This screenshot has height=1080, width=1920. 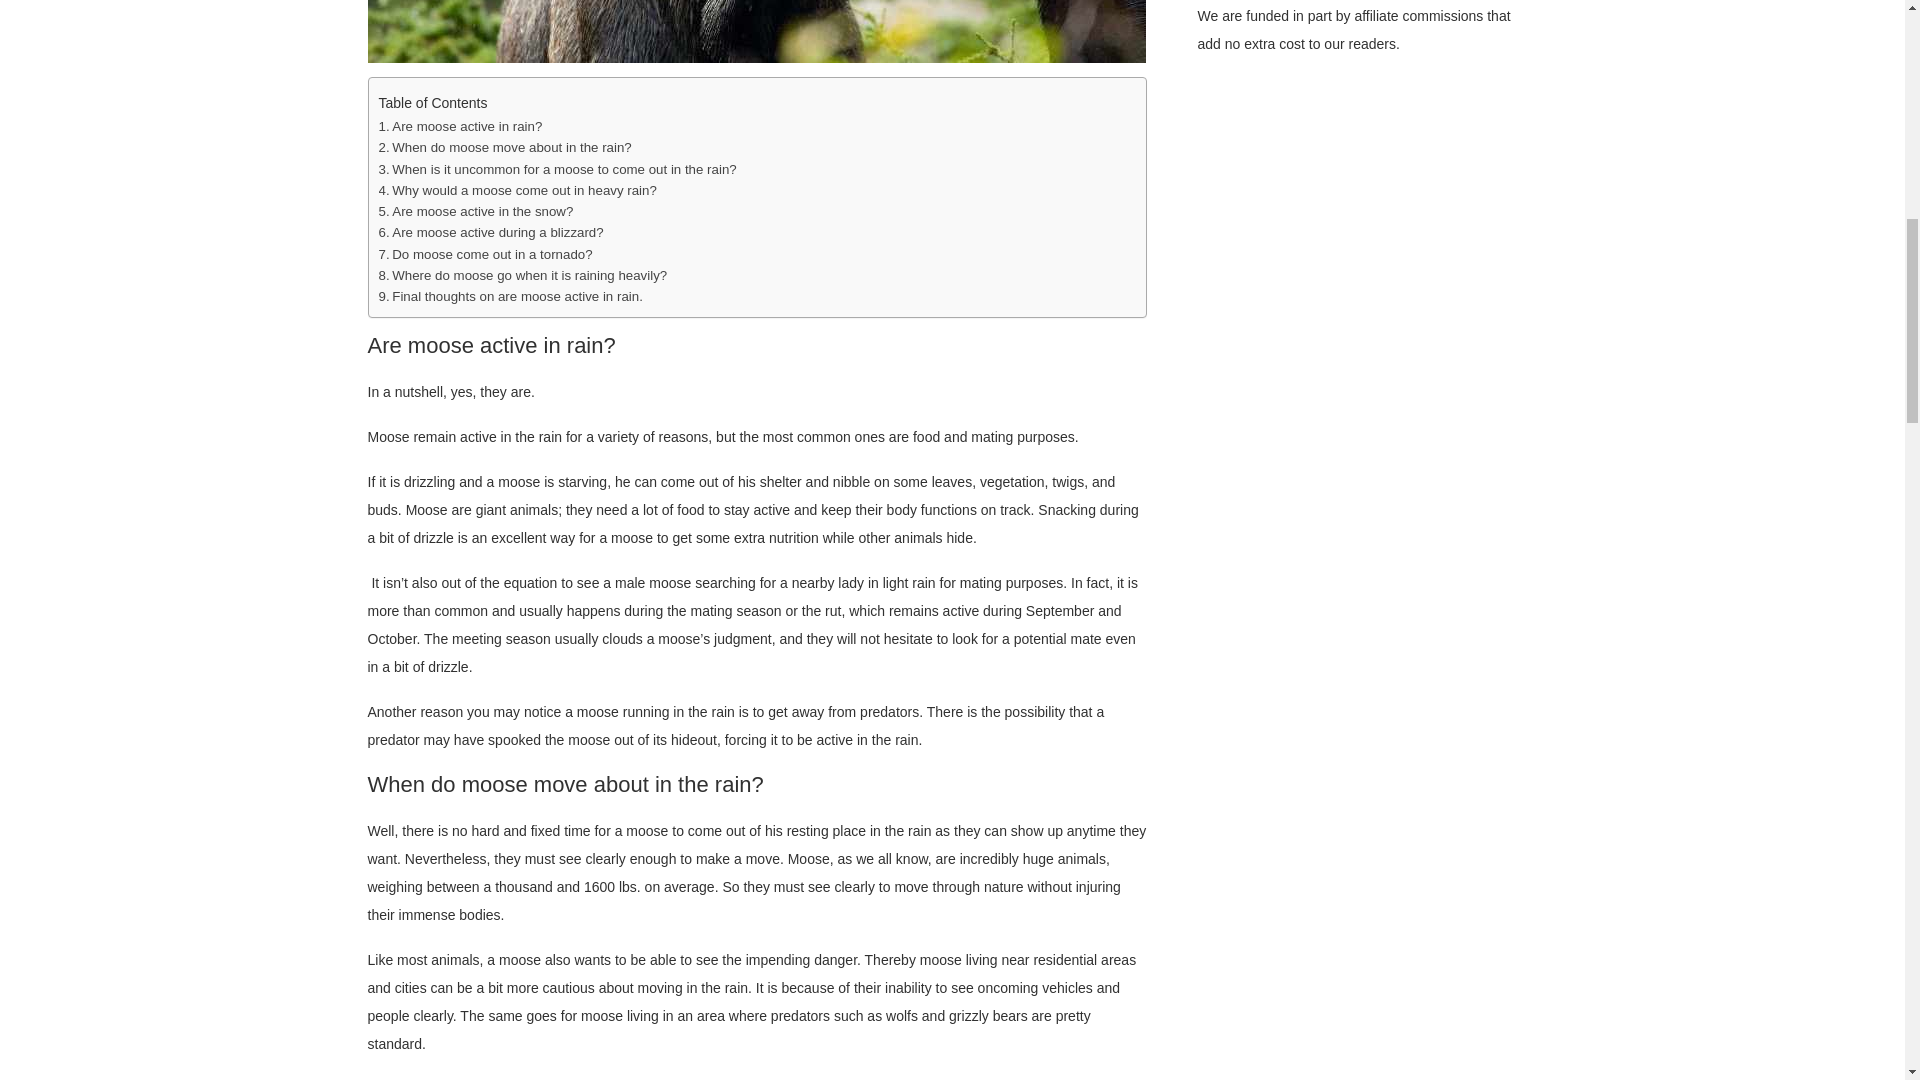 What do you see at coordinates (475, 211) in the screenshot?
I see `Are moose active in the snow?` at bounding box center [475, 211].